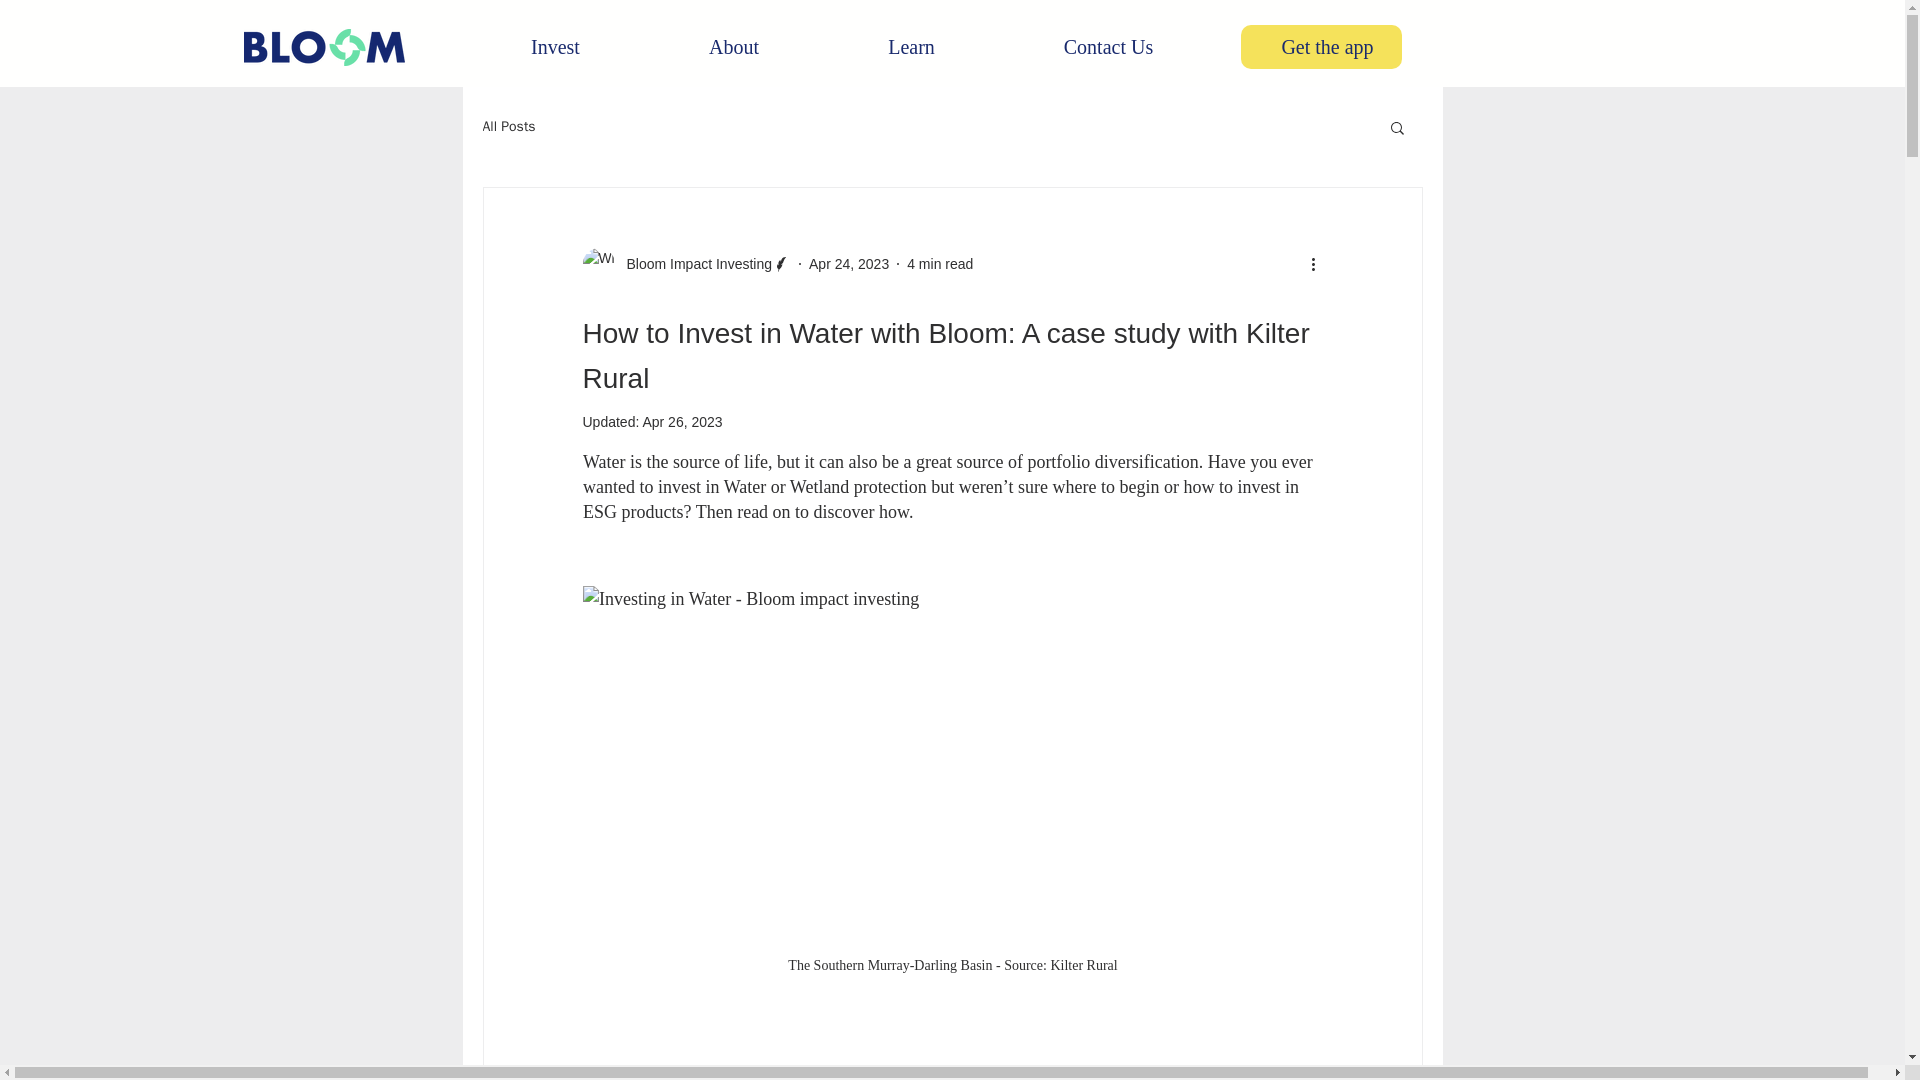 The image size is (1920, 1080). Describe the element at coordinates (681, 421) in the screenshot. I see `Apr 26, 2023` at that location.